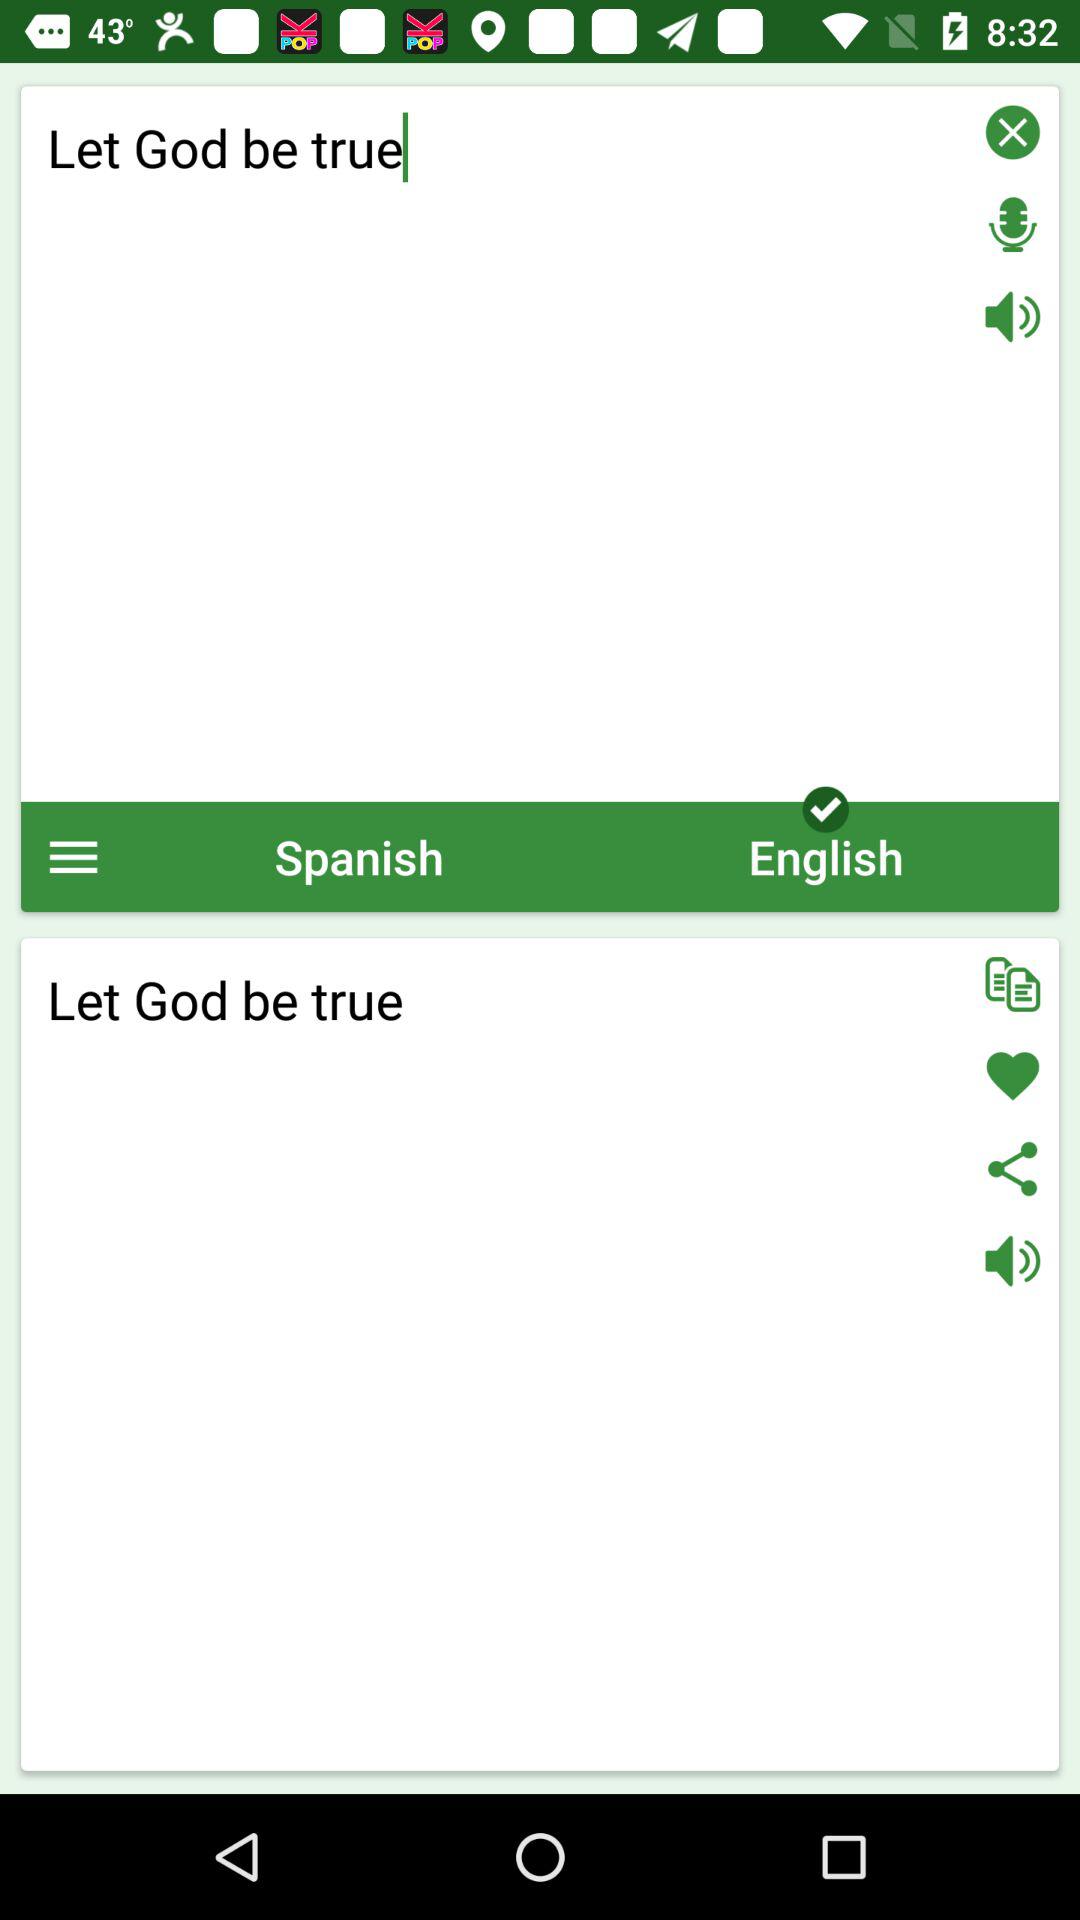 This screenshot has width=1080, height=1920. What do you see at coordinates (1012, 132) in the screenshot?
I see `cancel or close` at bounding box center [1012, 132].